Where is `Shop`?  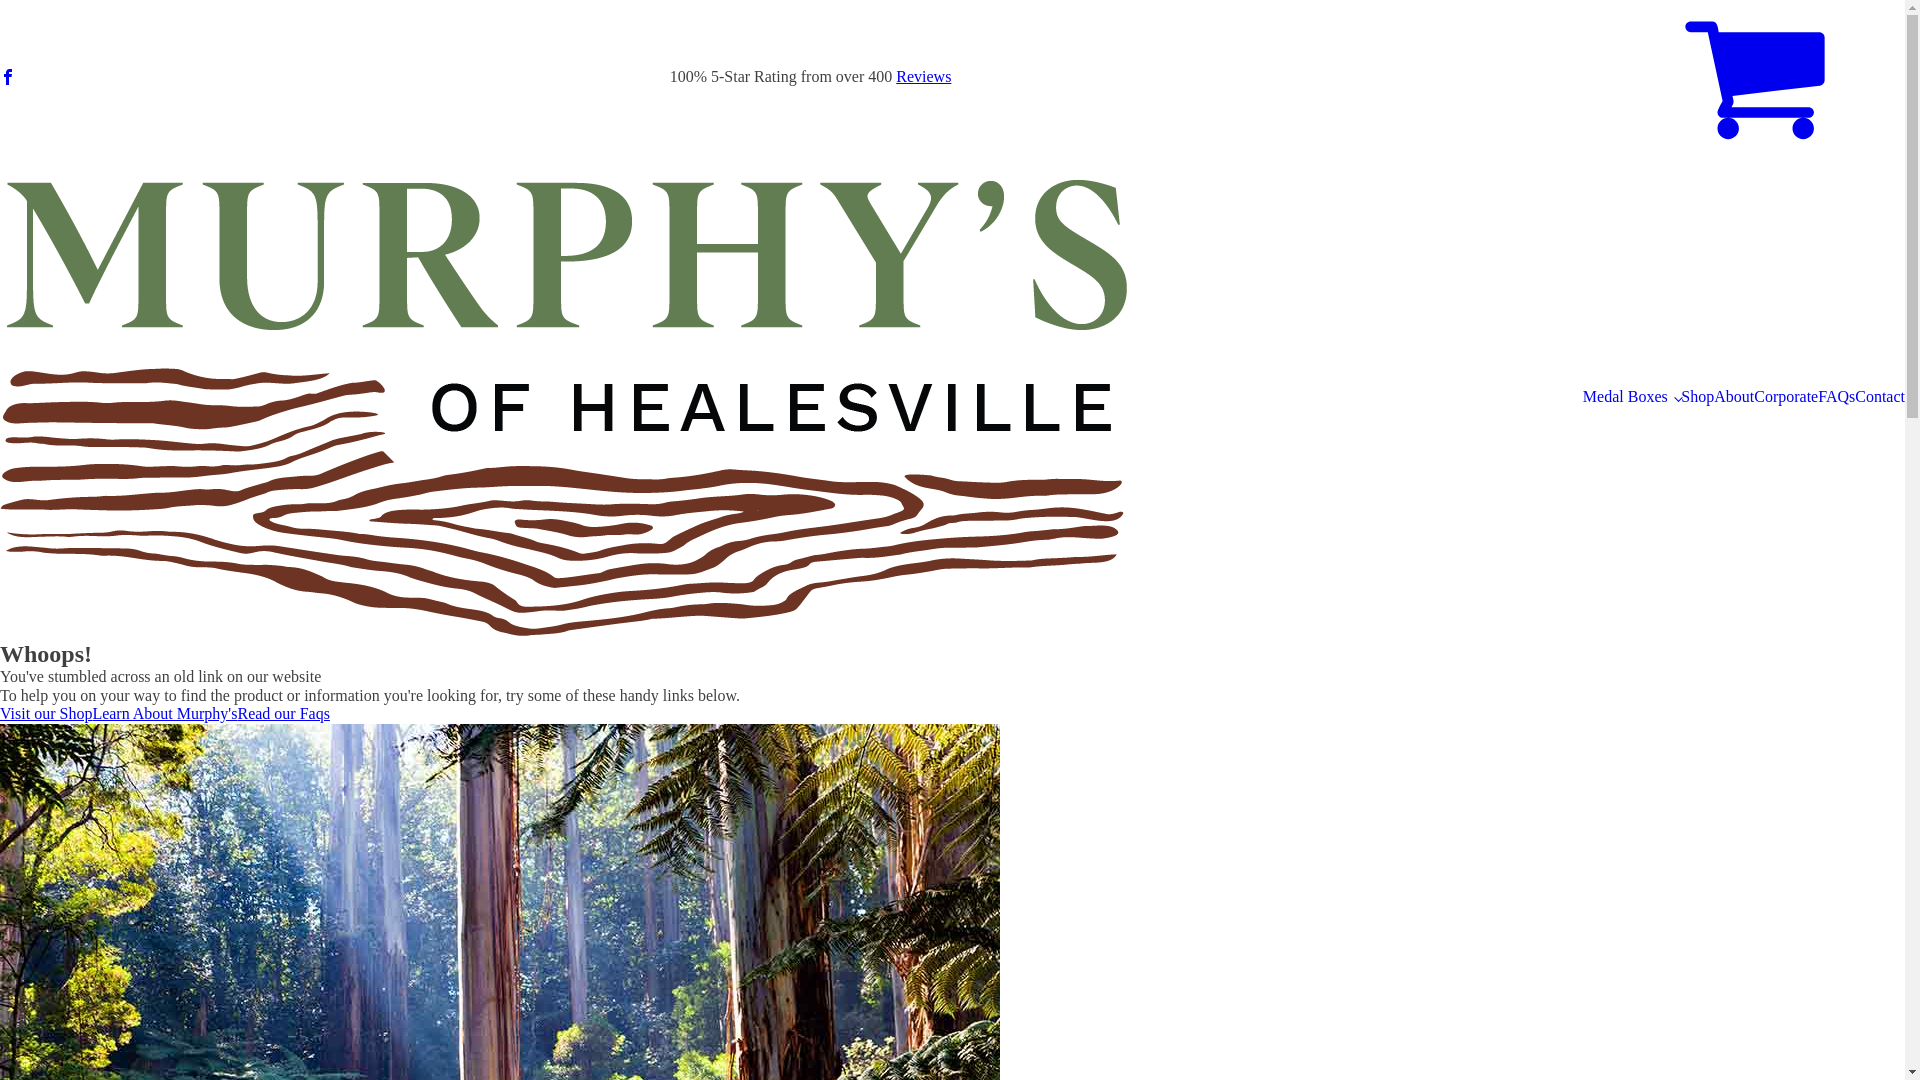
Shop is located at coordinates (1698, 397).